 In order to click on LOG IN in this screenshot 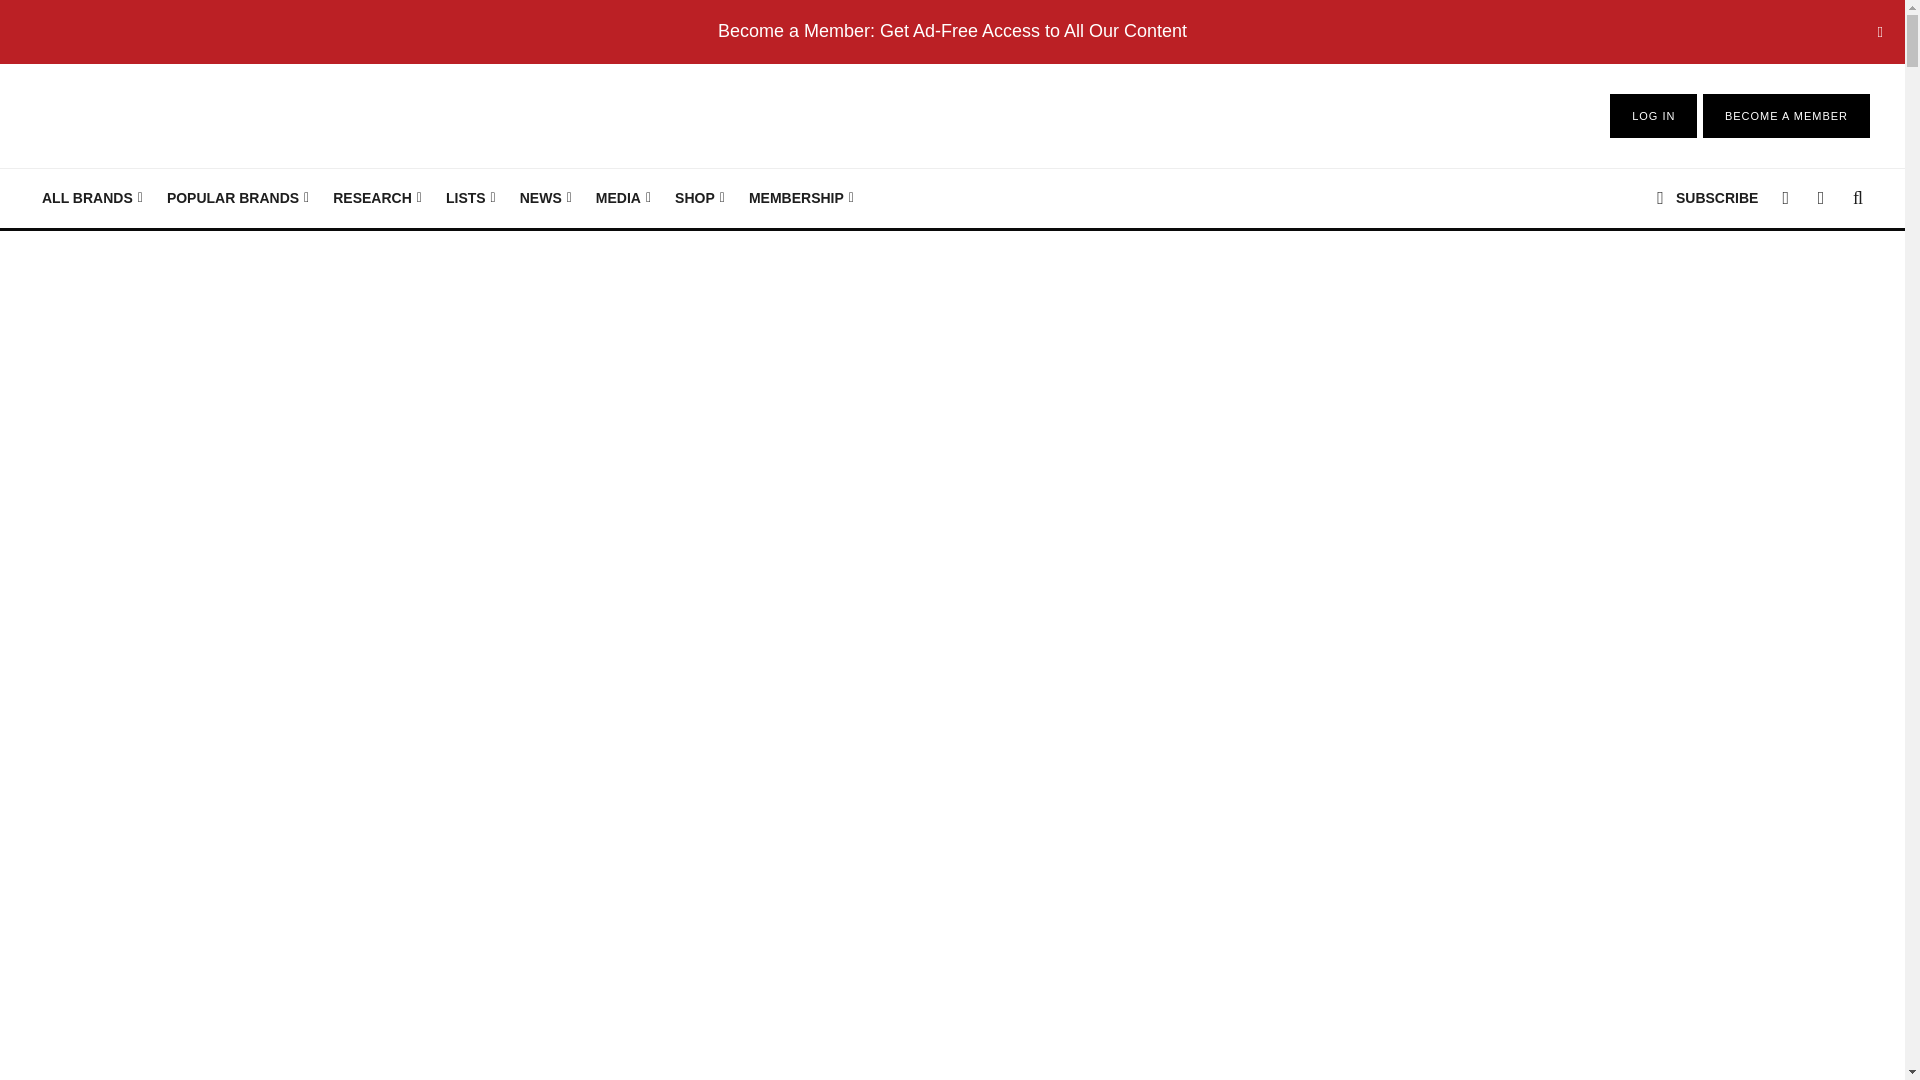, I will do `click(1653, 116)`.